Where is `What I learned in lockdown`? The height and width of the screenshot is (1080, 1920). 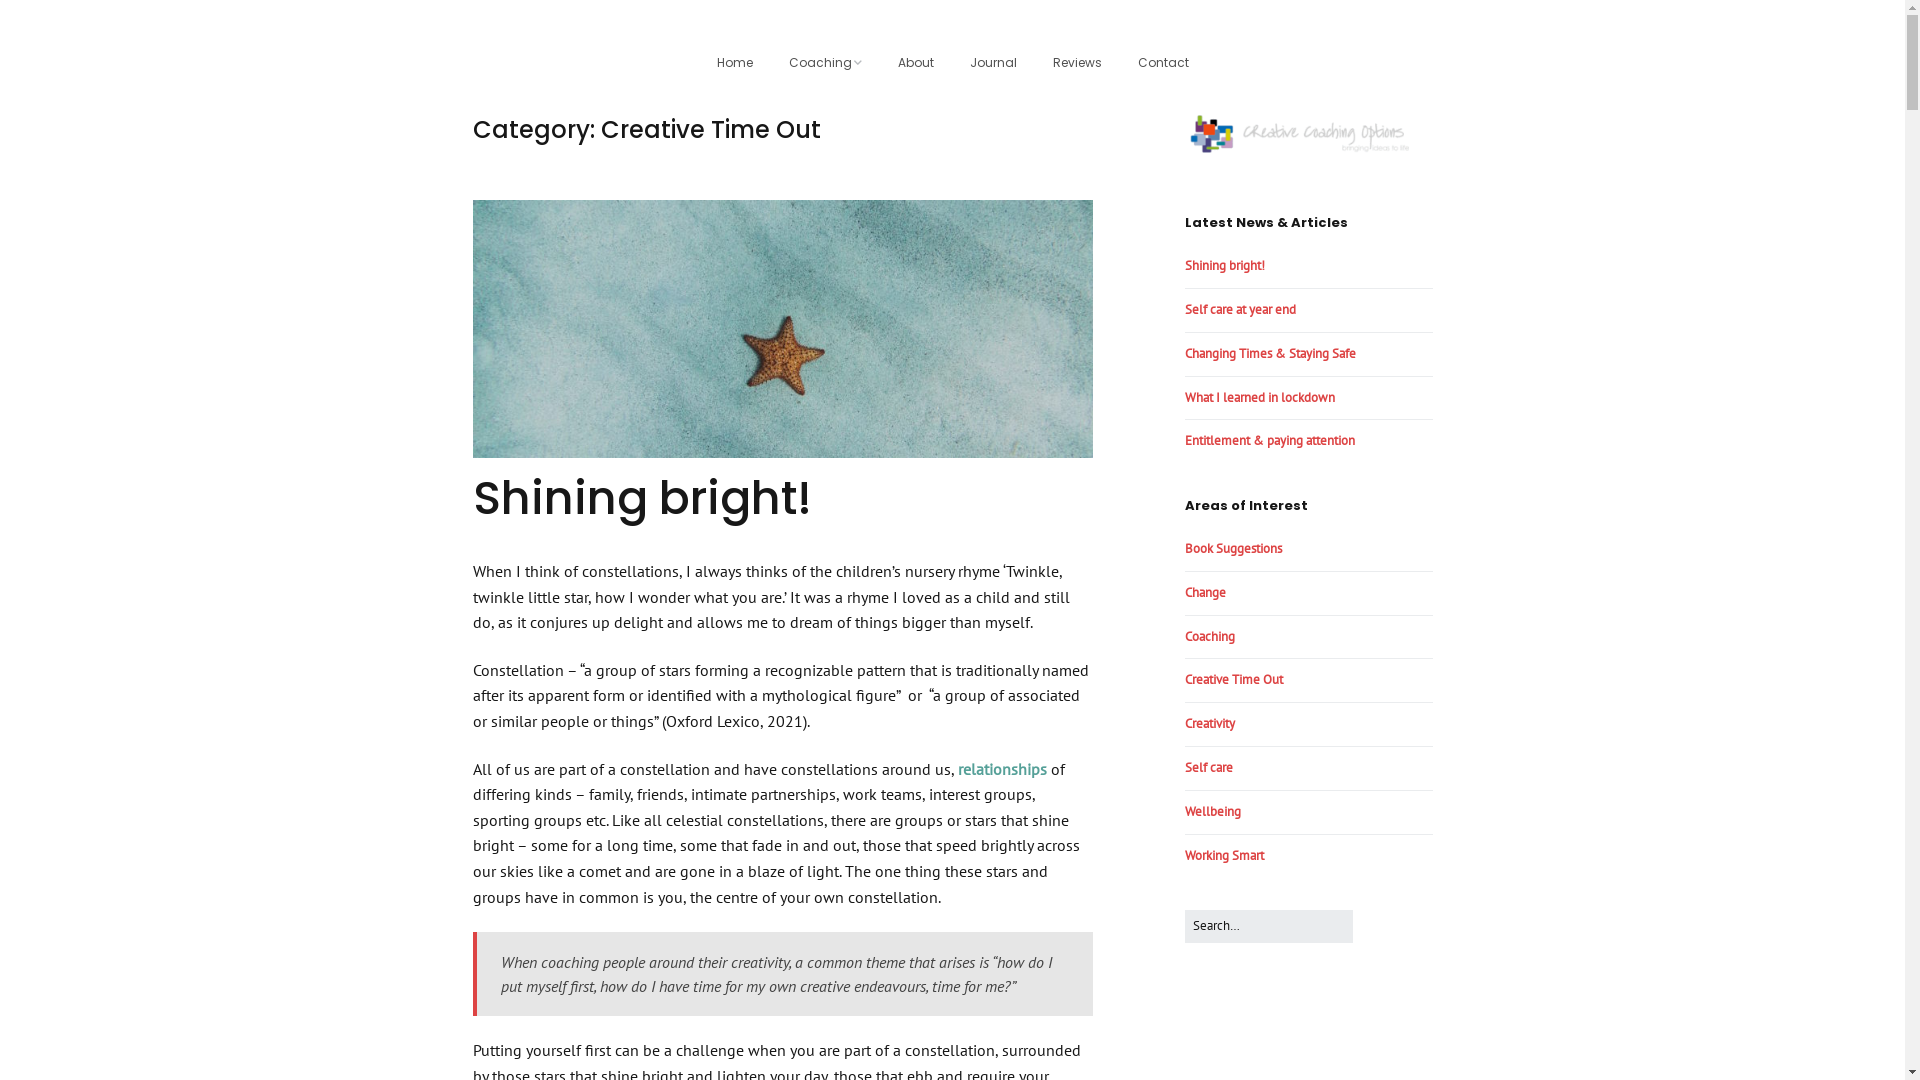
What I learned in lockdown is located at coordinates (1259, 398).